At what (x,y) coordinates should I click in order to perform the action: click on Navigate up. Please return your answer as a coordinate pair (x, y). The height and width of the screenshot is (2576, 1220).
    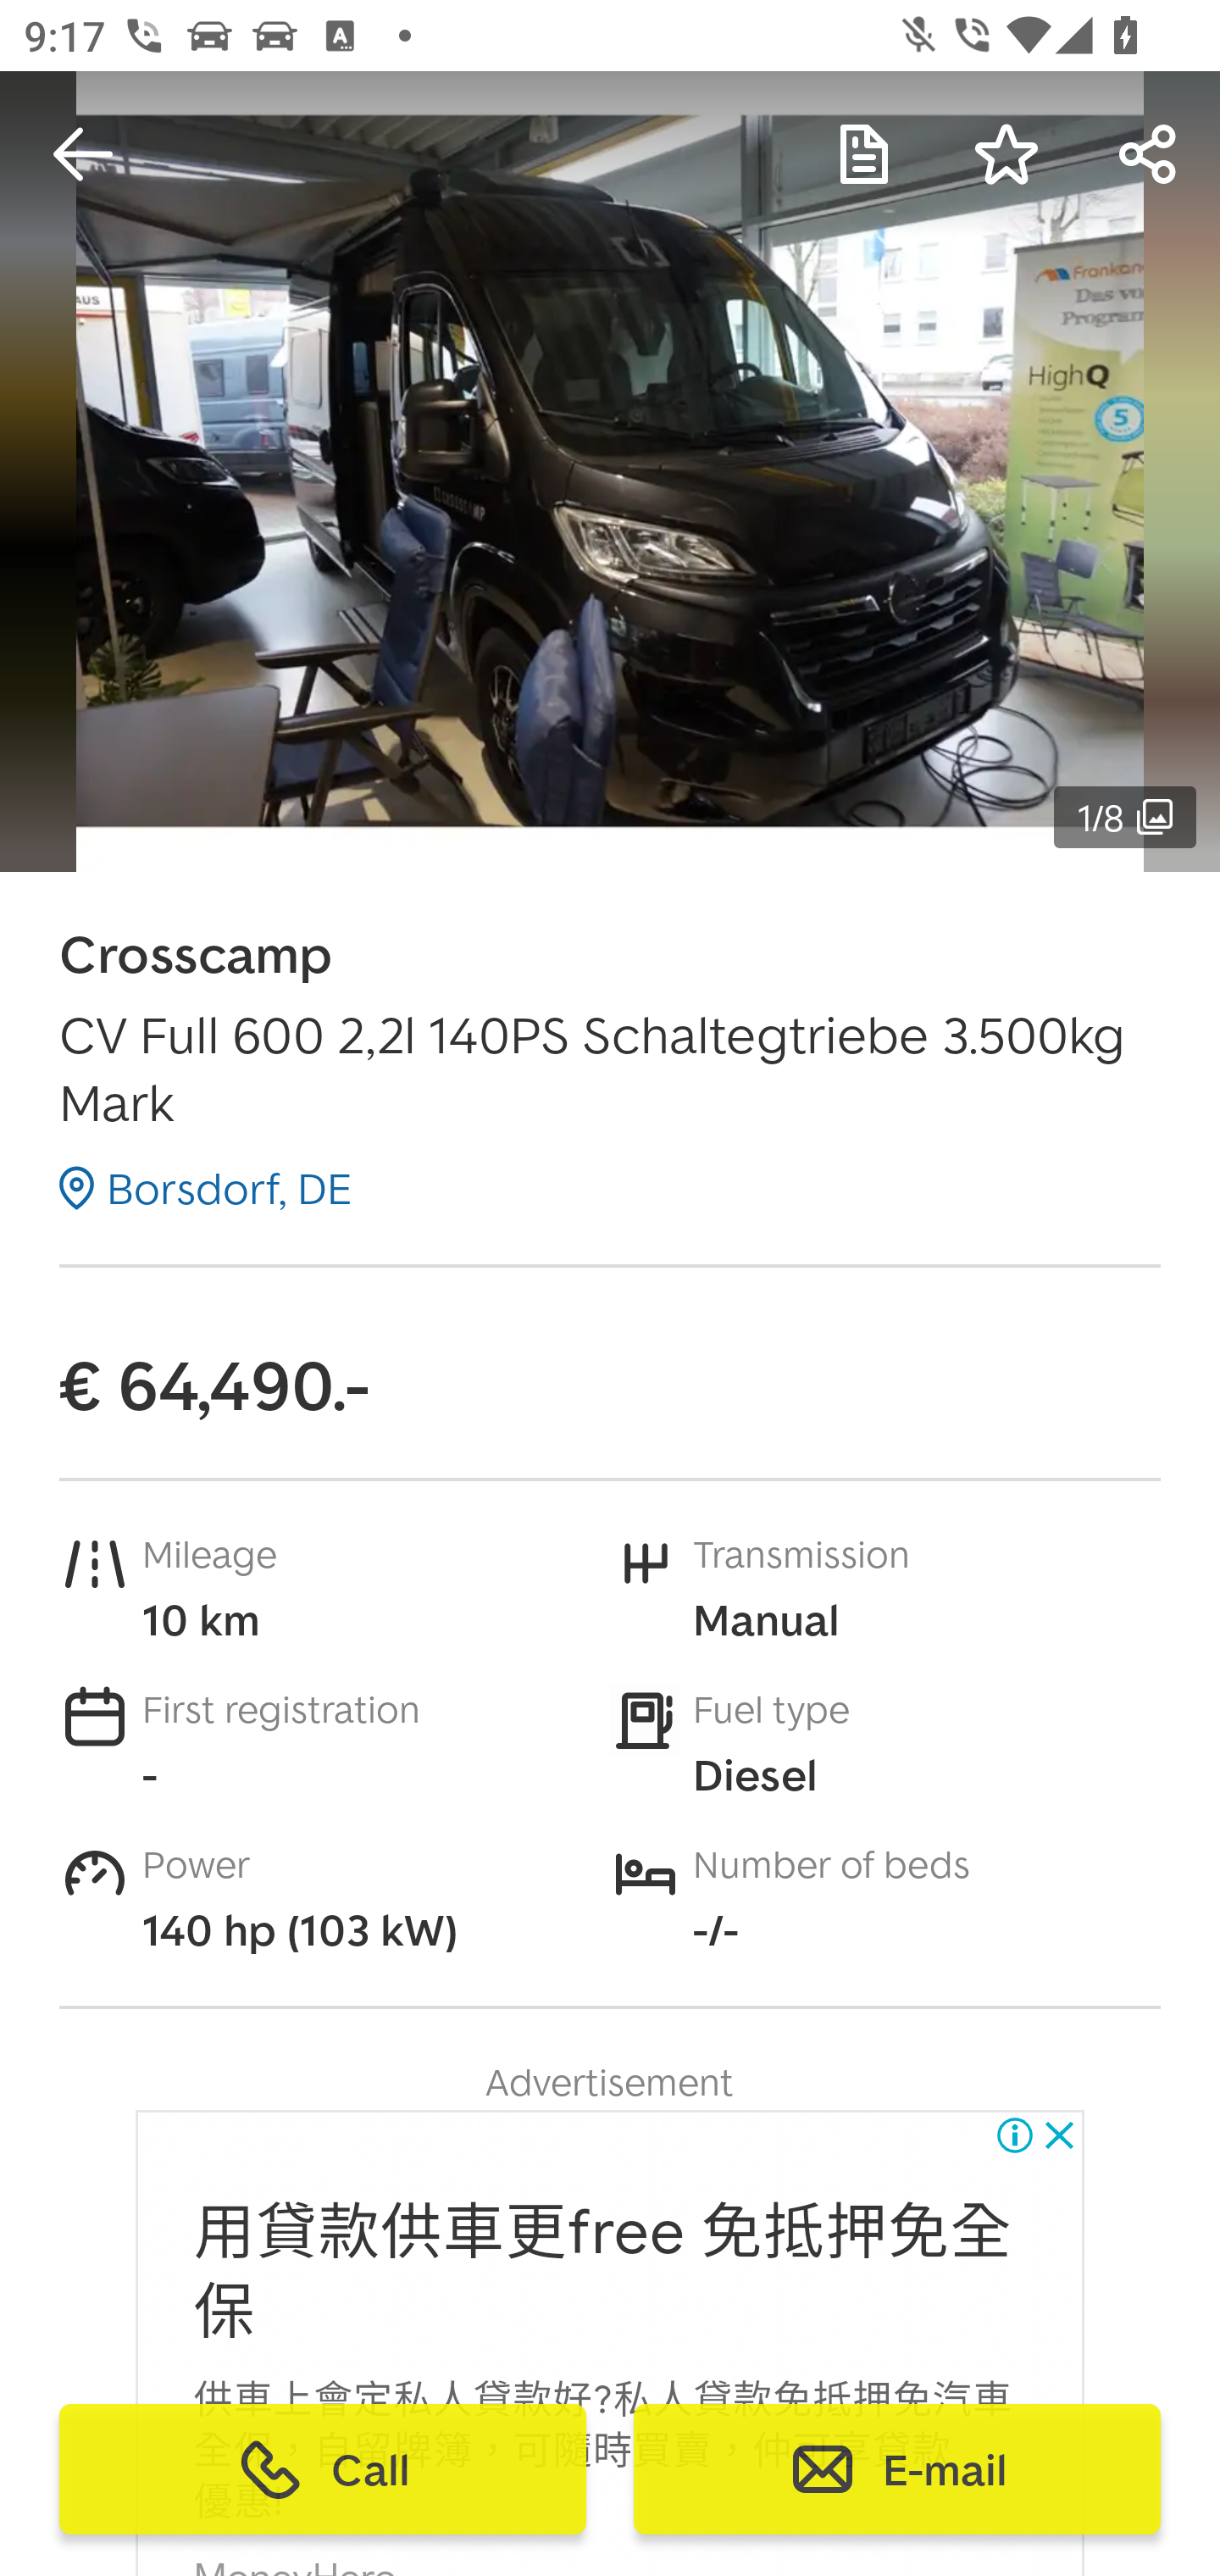
    Looking at the image, I should click on (83, 154).